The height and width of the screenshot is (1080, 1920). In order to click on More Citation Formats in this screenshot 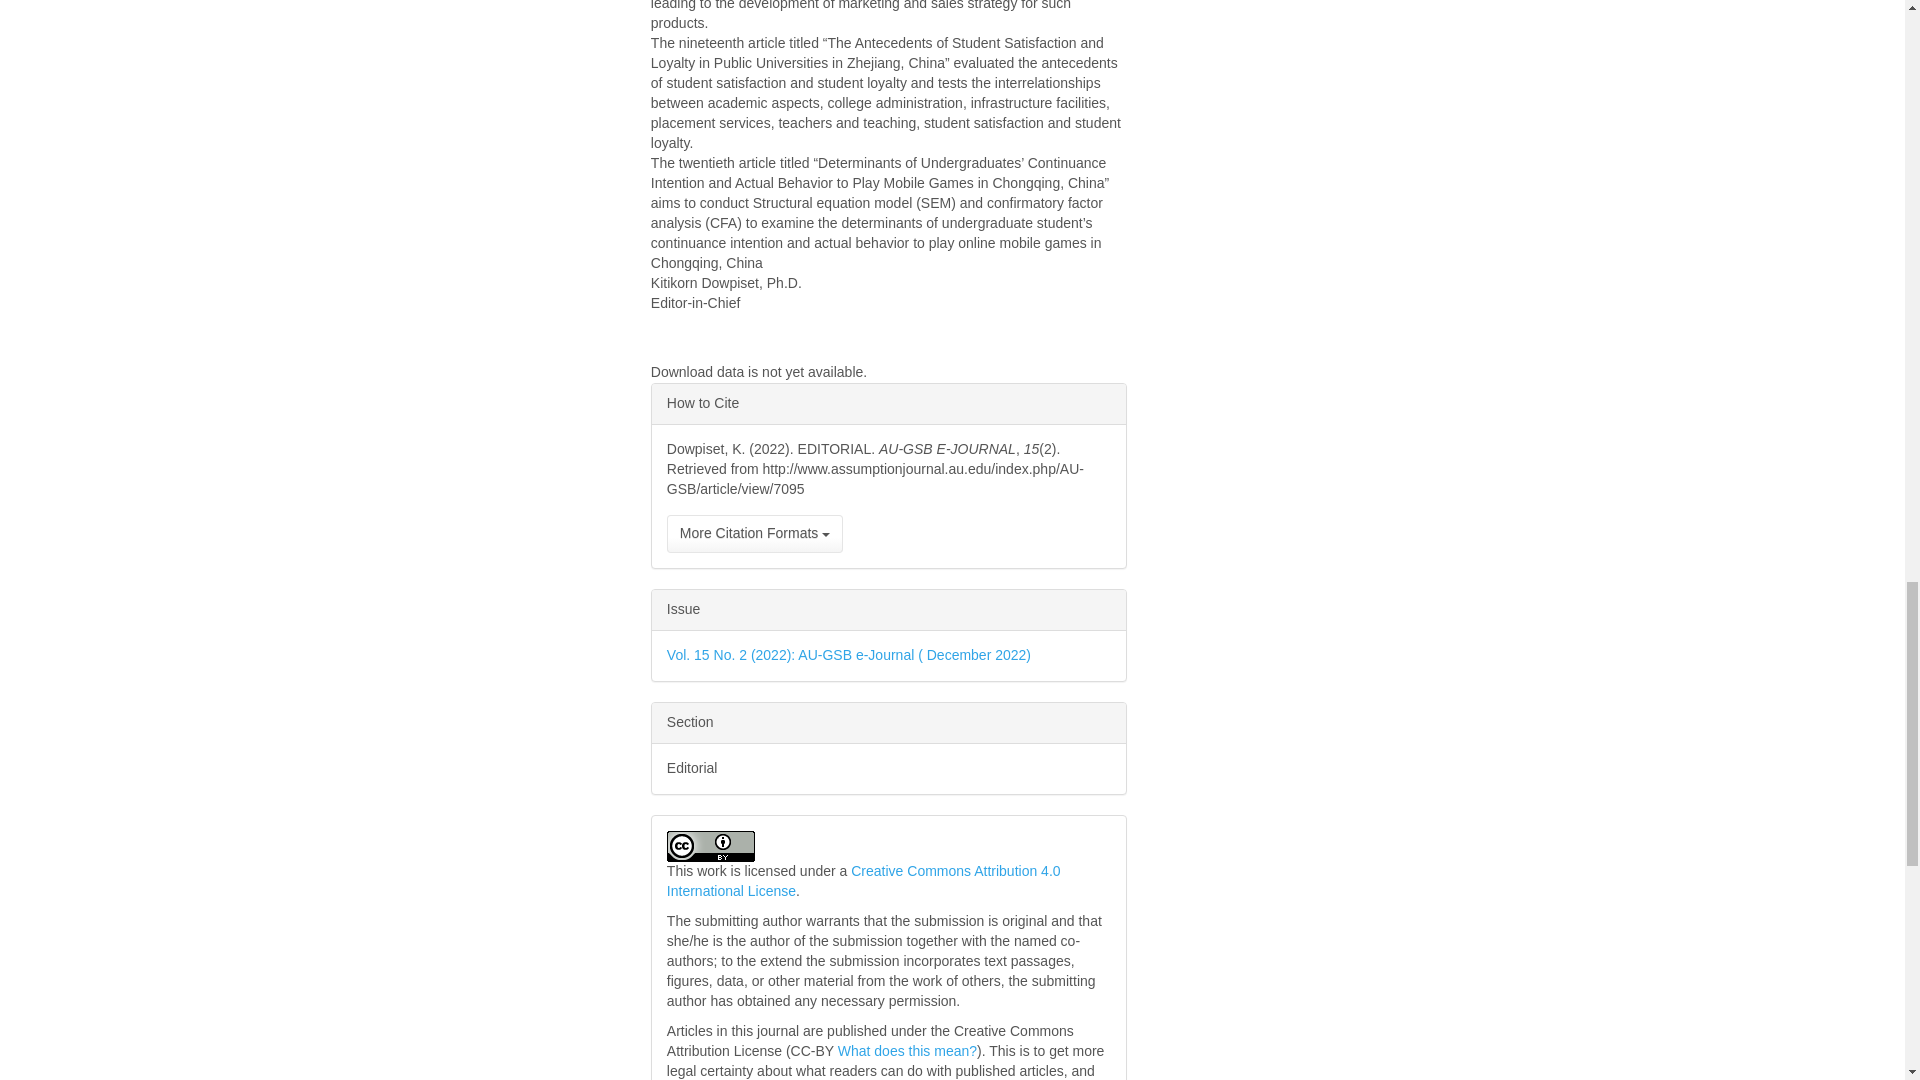, I will do `click(754, 534)`.